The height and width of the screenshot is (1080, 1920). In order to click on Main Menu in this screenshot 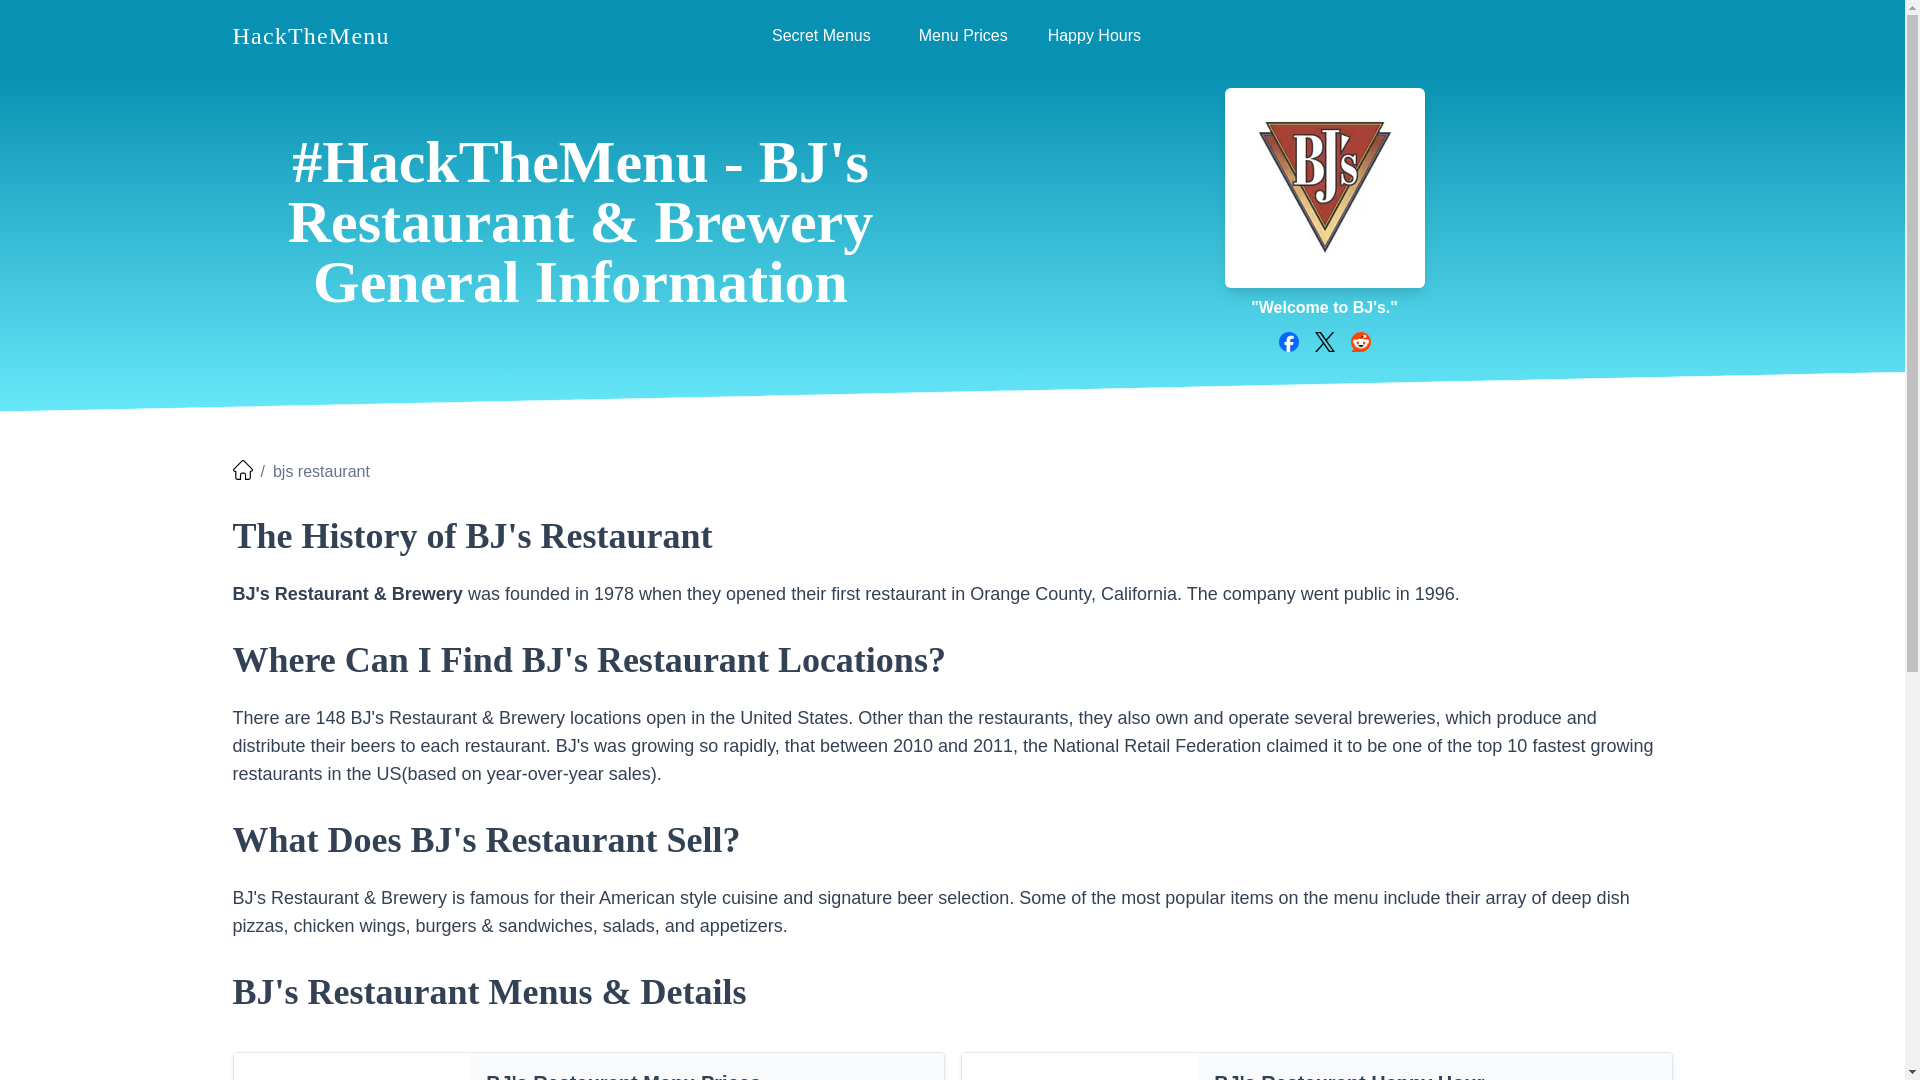, I will do `click(952, 36)`.